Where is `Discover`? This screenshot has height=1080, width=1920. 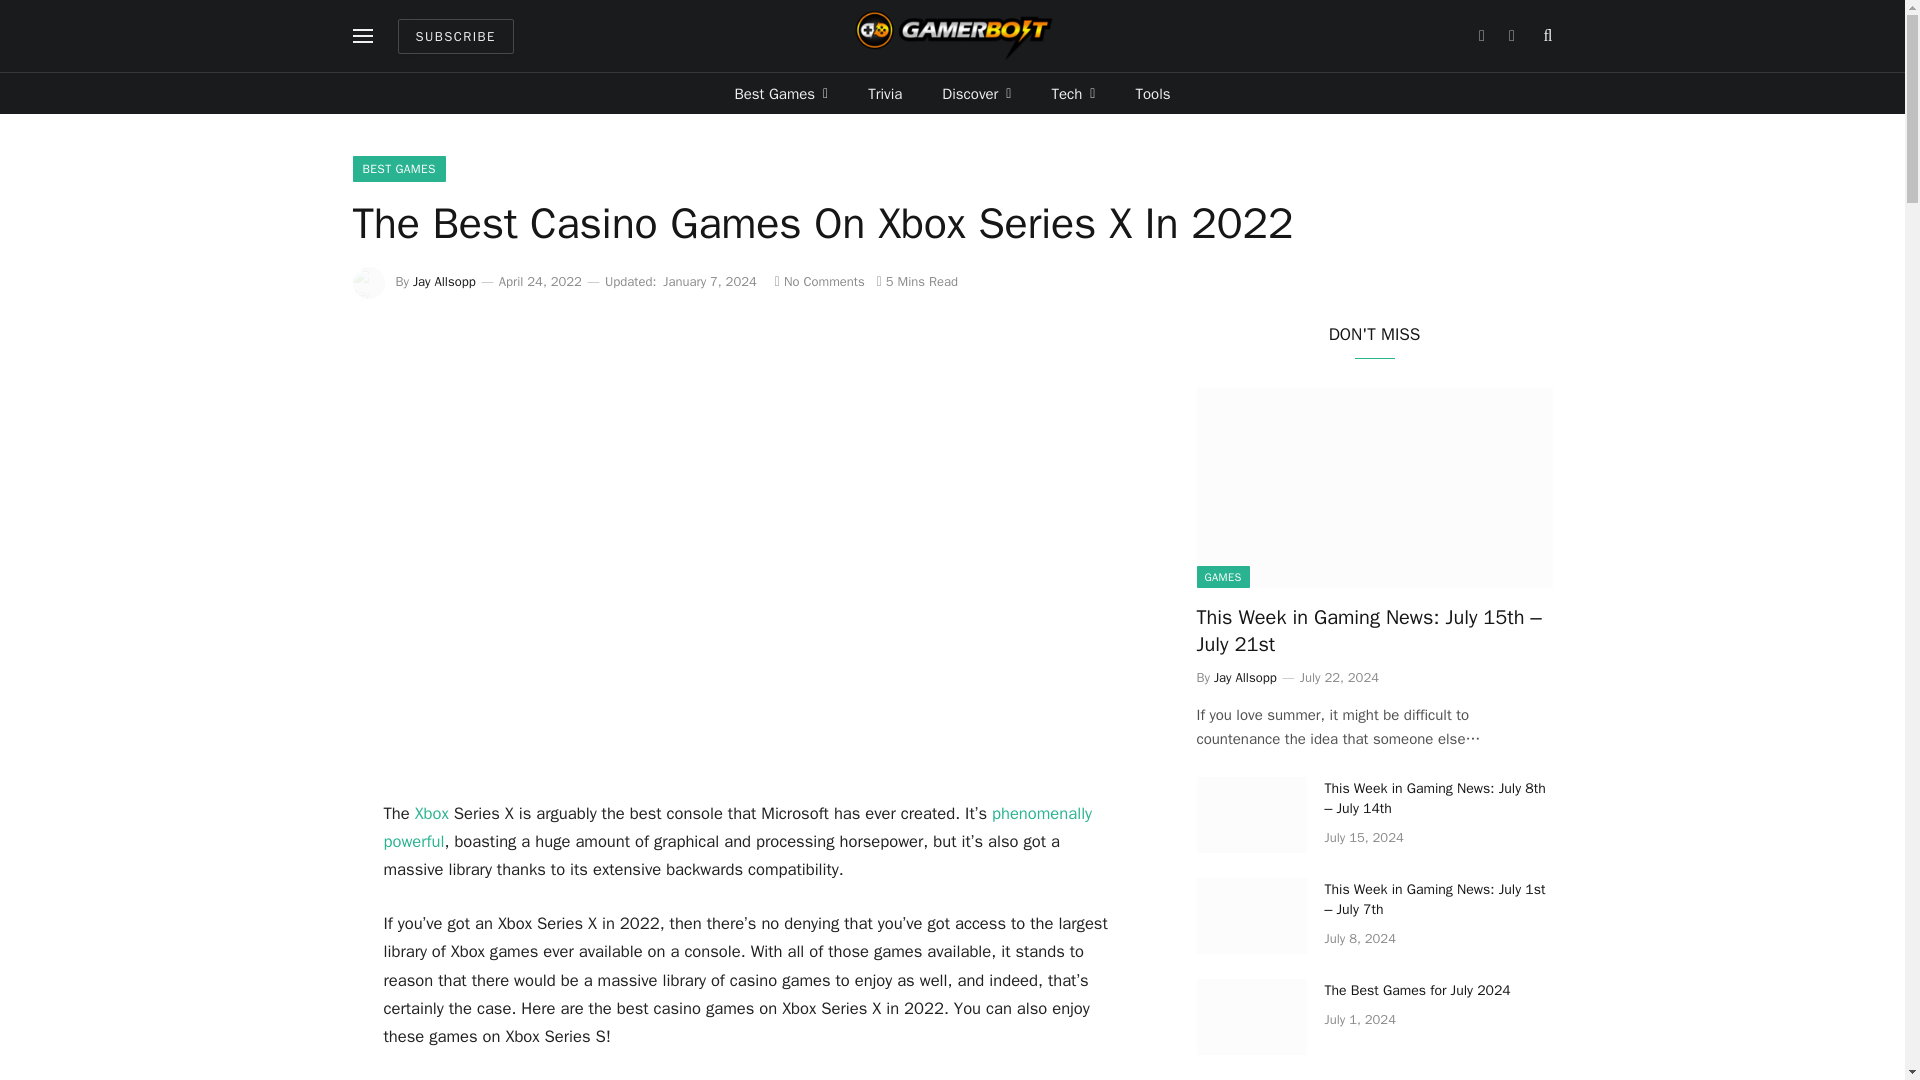
Discover is located at coordinates (976, 94).